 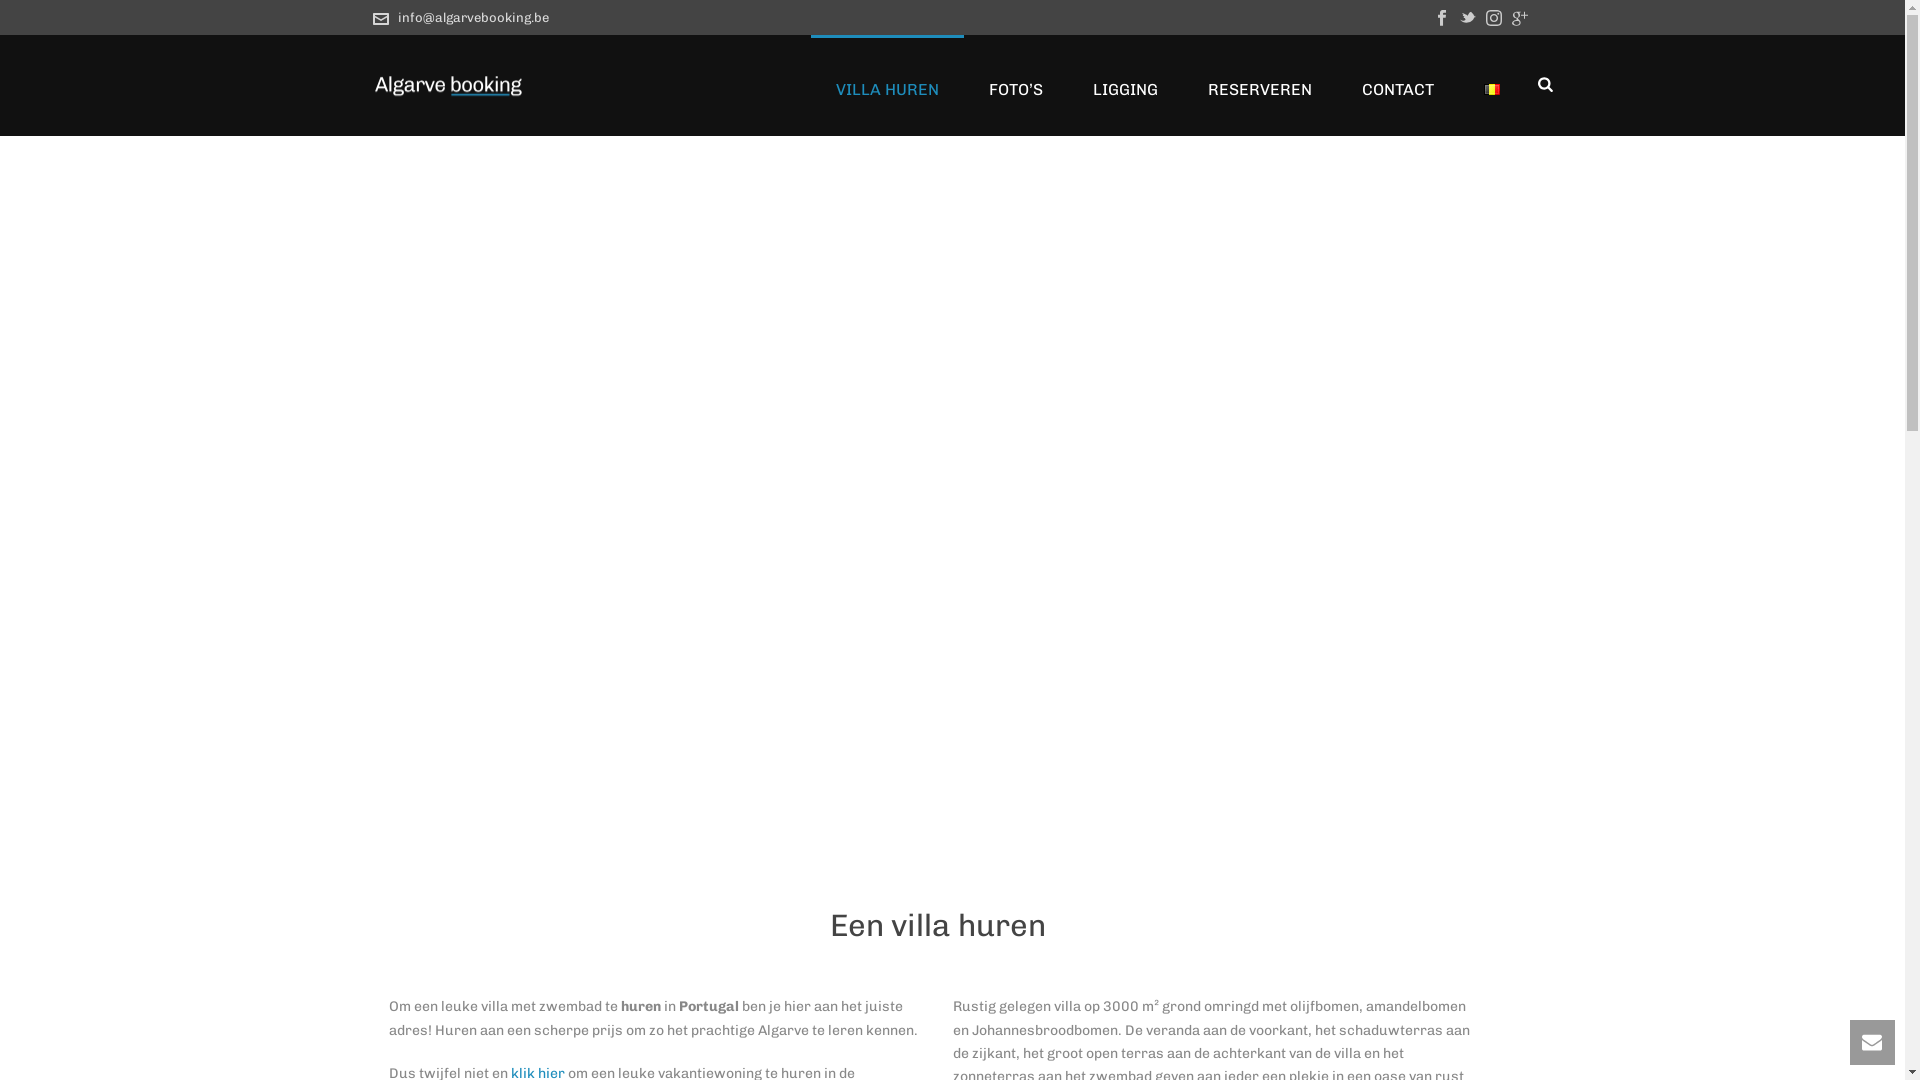 I want to click on LIGGING, so click(x=1126, y=85).